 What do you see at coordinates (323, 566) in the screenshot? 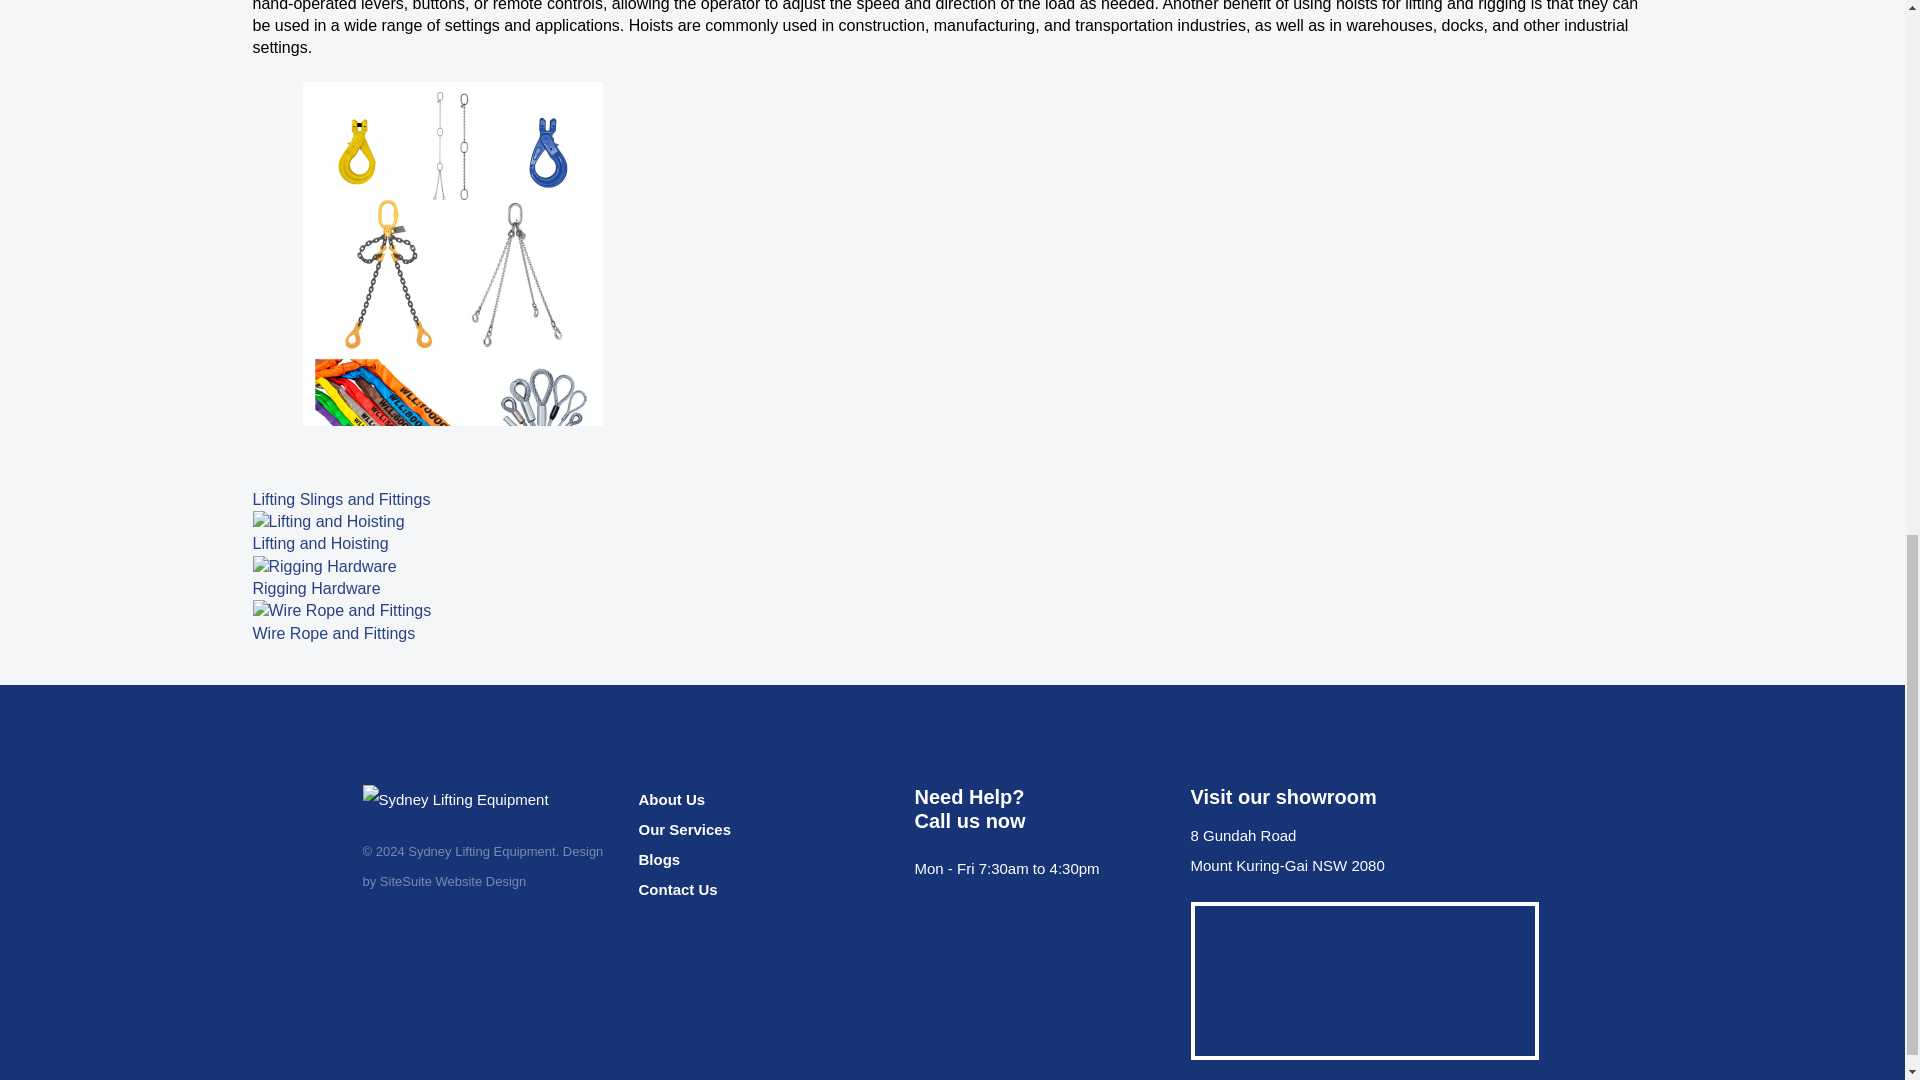
I see `Rigging Hardware` at bounding box center [323, 566].